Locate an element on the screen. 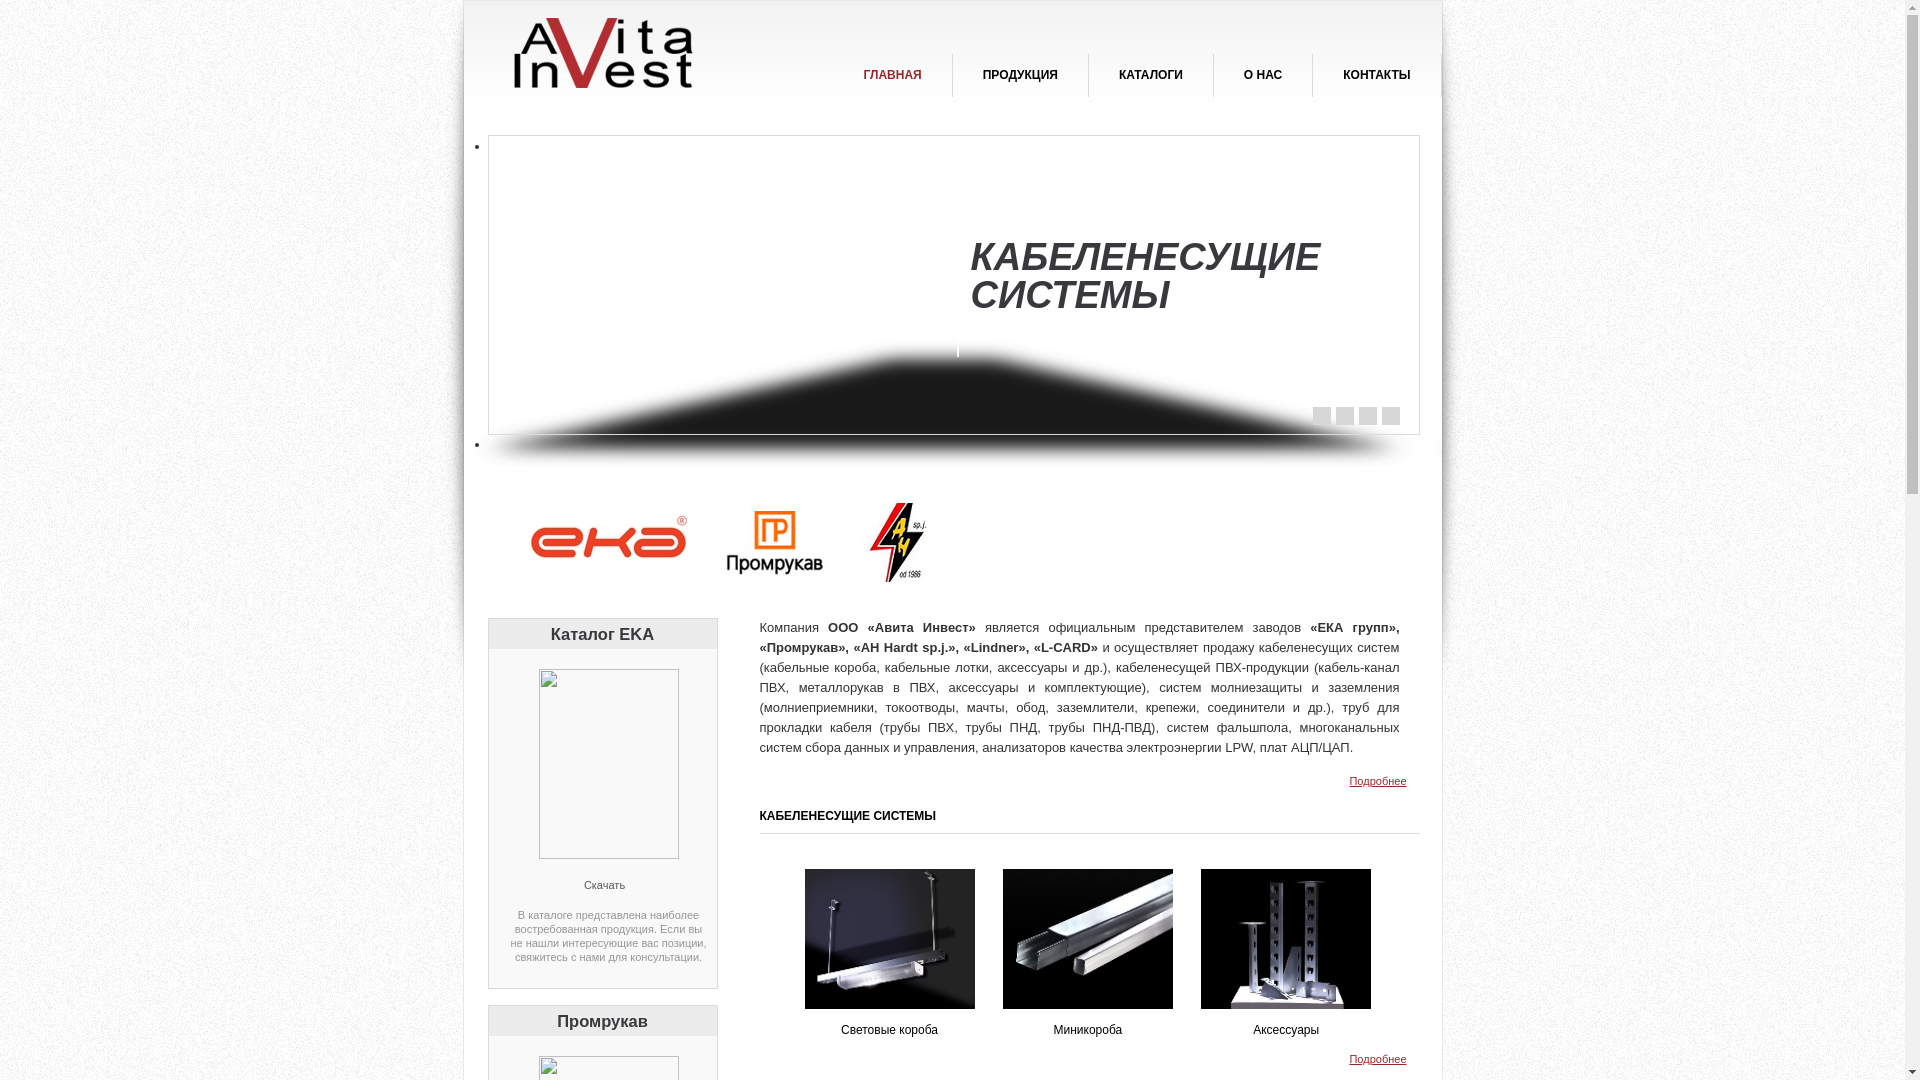 The image size is (1920, 1080). 2 is located at coordinates (1345, 416).